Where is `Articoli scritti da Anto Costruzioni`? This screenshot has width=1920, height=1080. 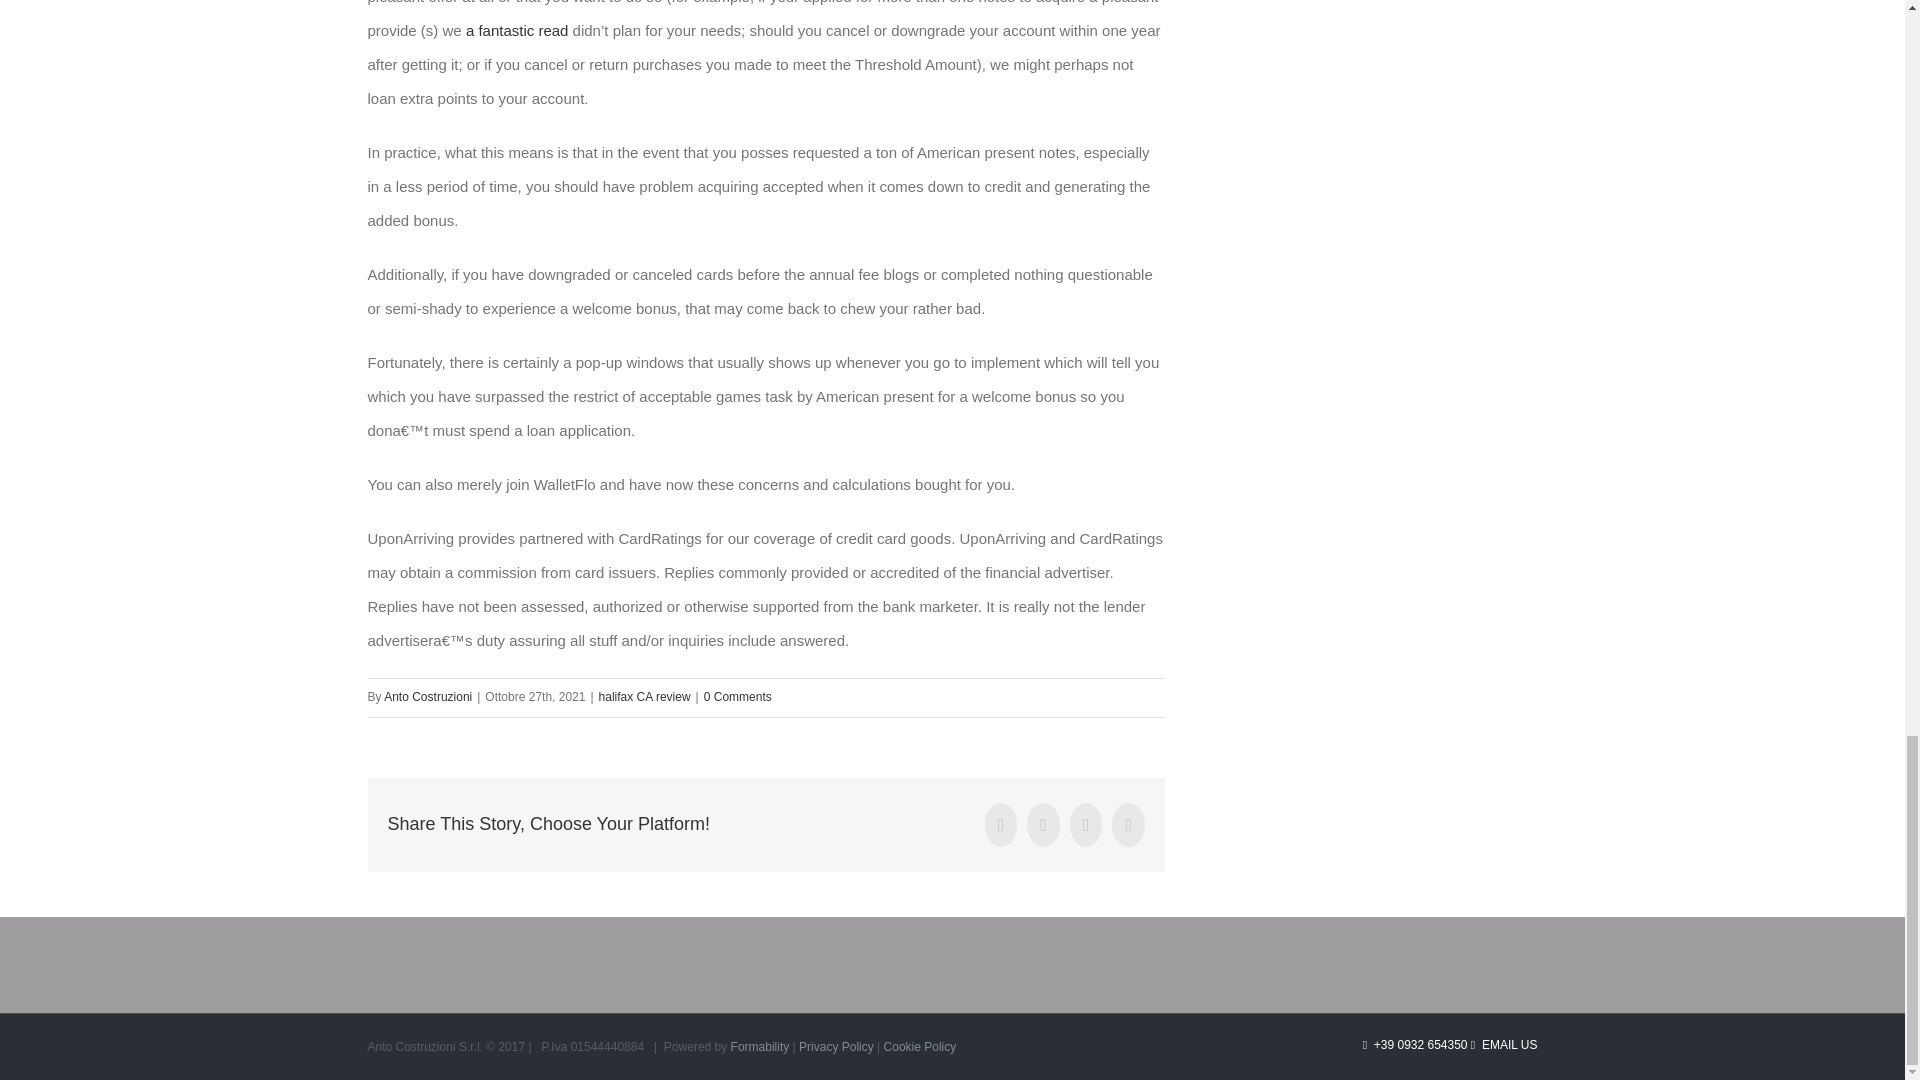 Articoli scritti da Anto Costruzioni is located at coordinates (428, 697).